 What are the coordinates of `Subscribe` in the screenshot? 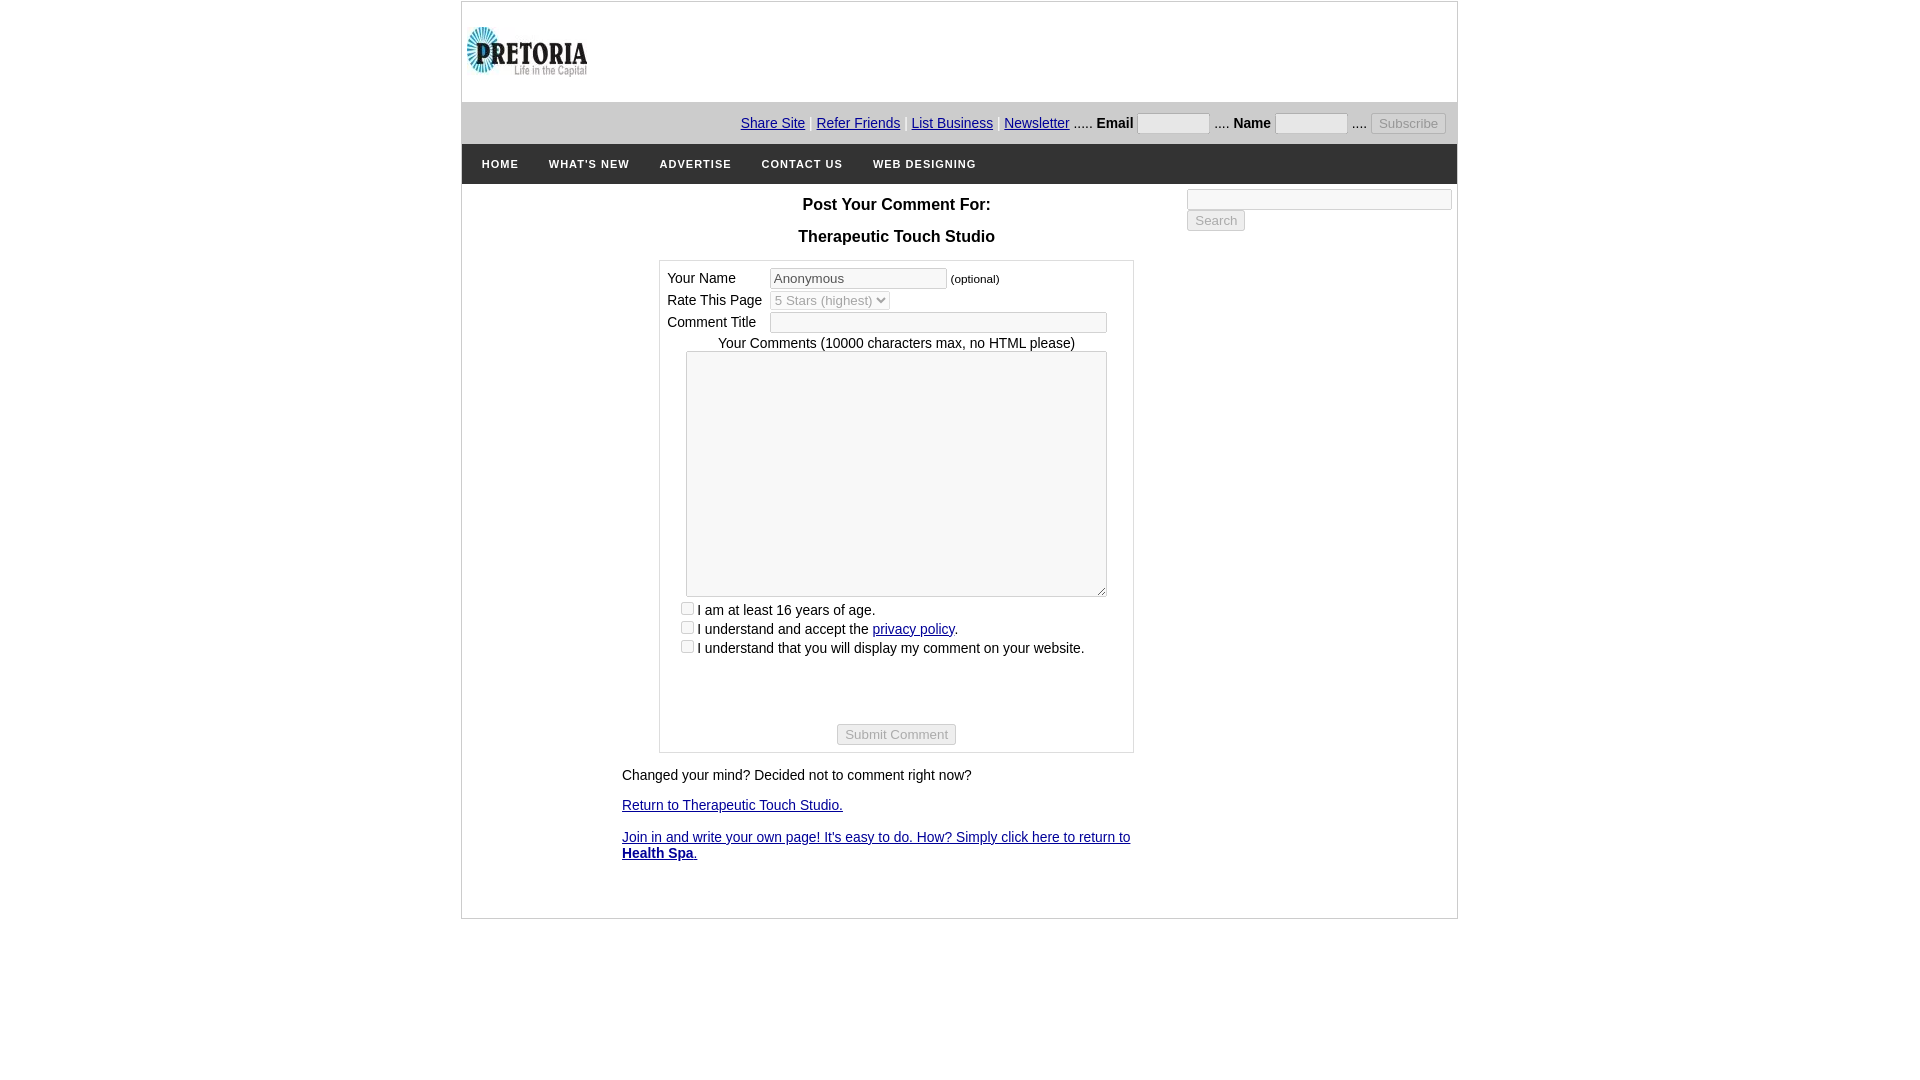 It's located at (1408, 123).